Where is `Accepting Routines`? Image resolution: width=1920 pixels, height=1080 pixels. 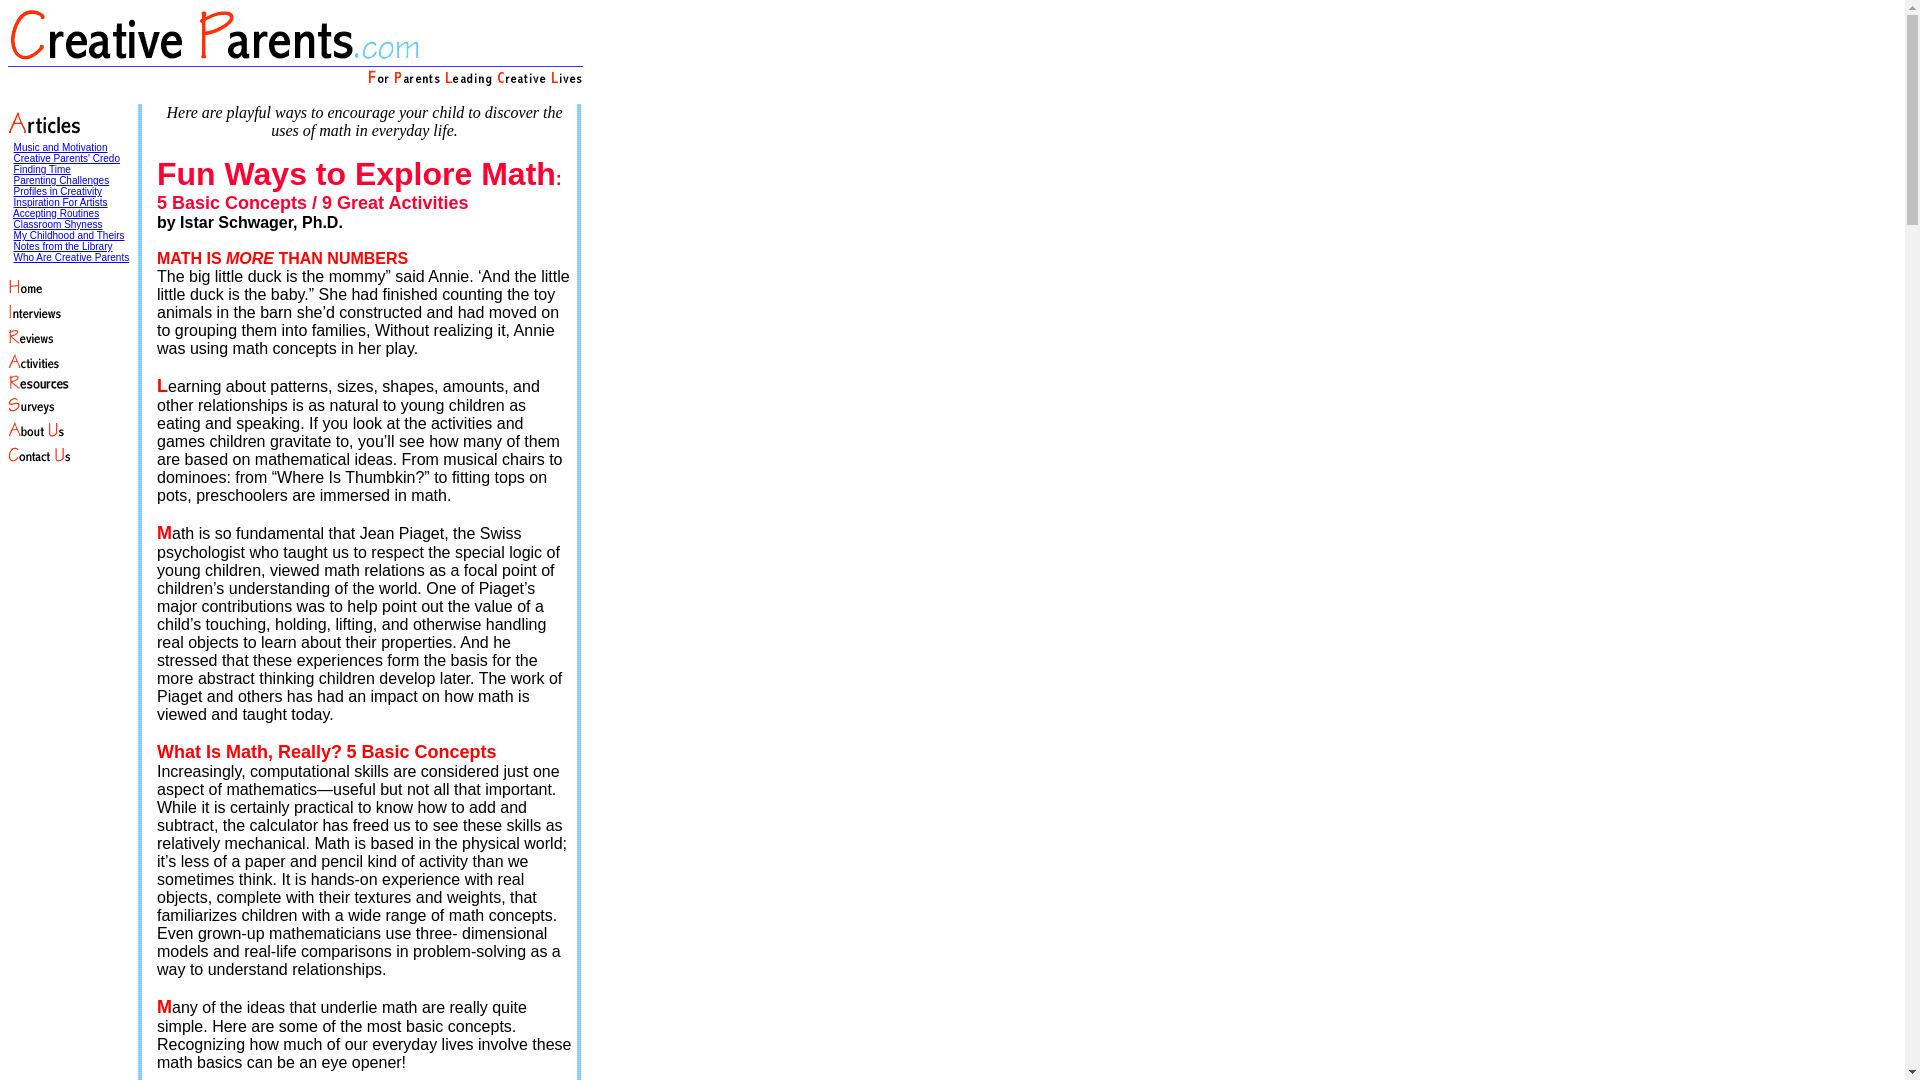
Accepting Routines is located at coordinates (56, 214).